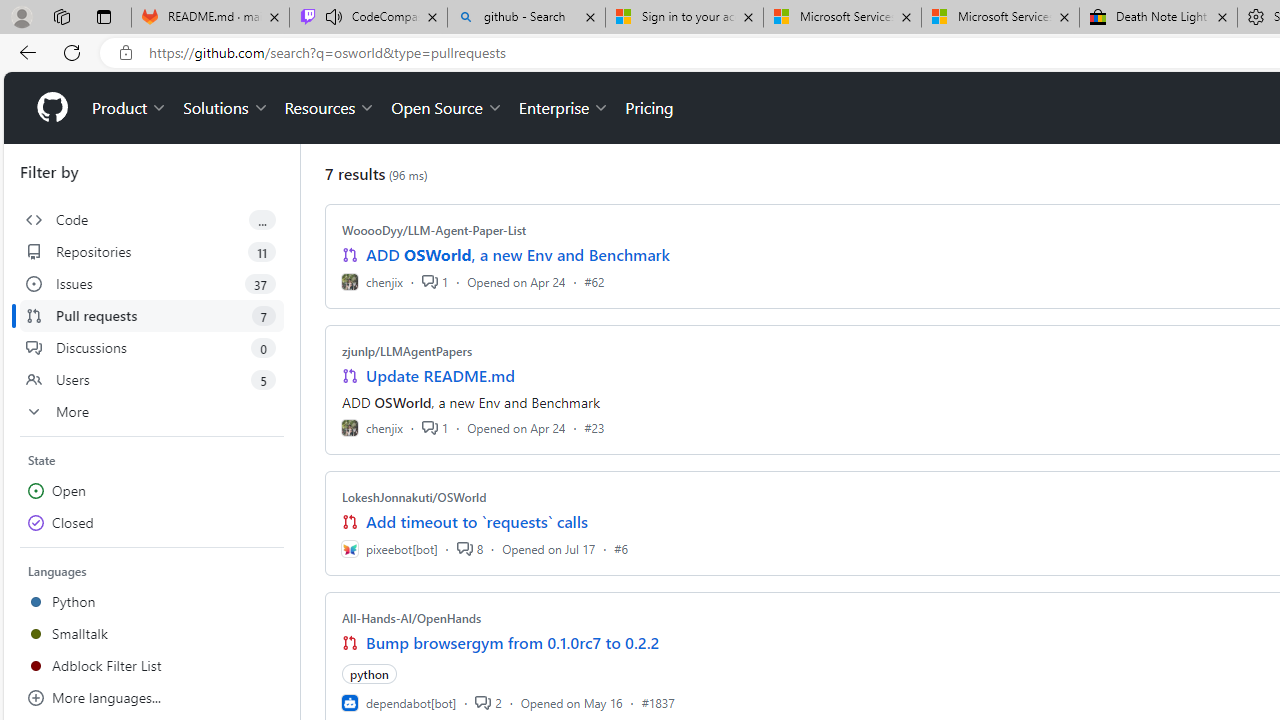 Image resolution: width=1280 pixels, height=720 pixels. I want to click on Resources, so click(330, 108).